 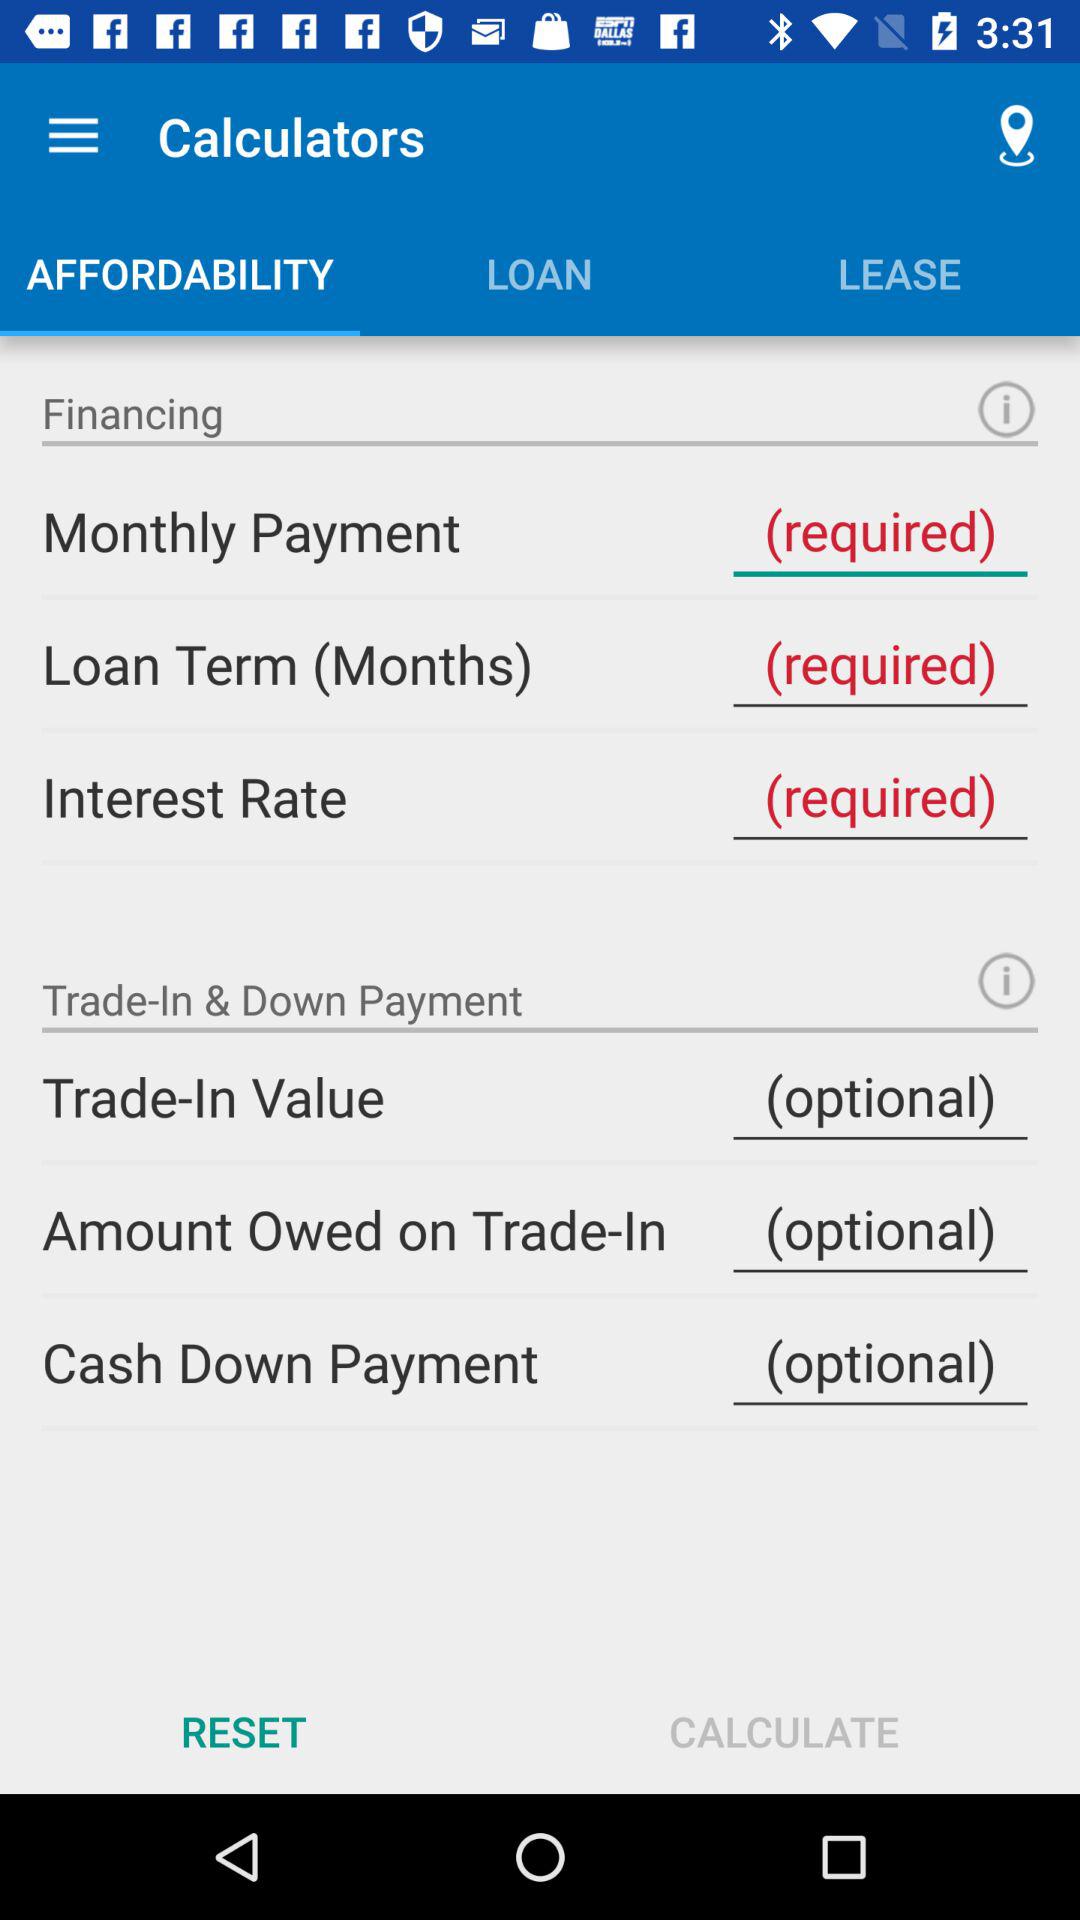 I want to click on turn on the app to the left of calculators item, so click(x=73, y=136).